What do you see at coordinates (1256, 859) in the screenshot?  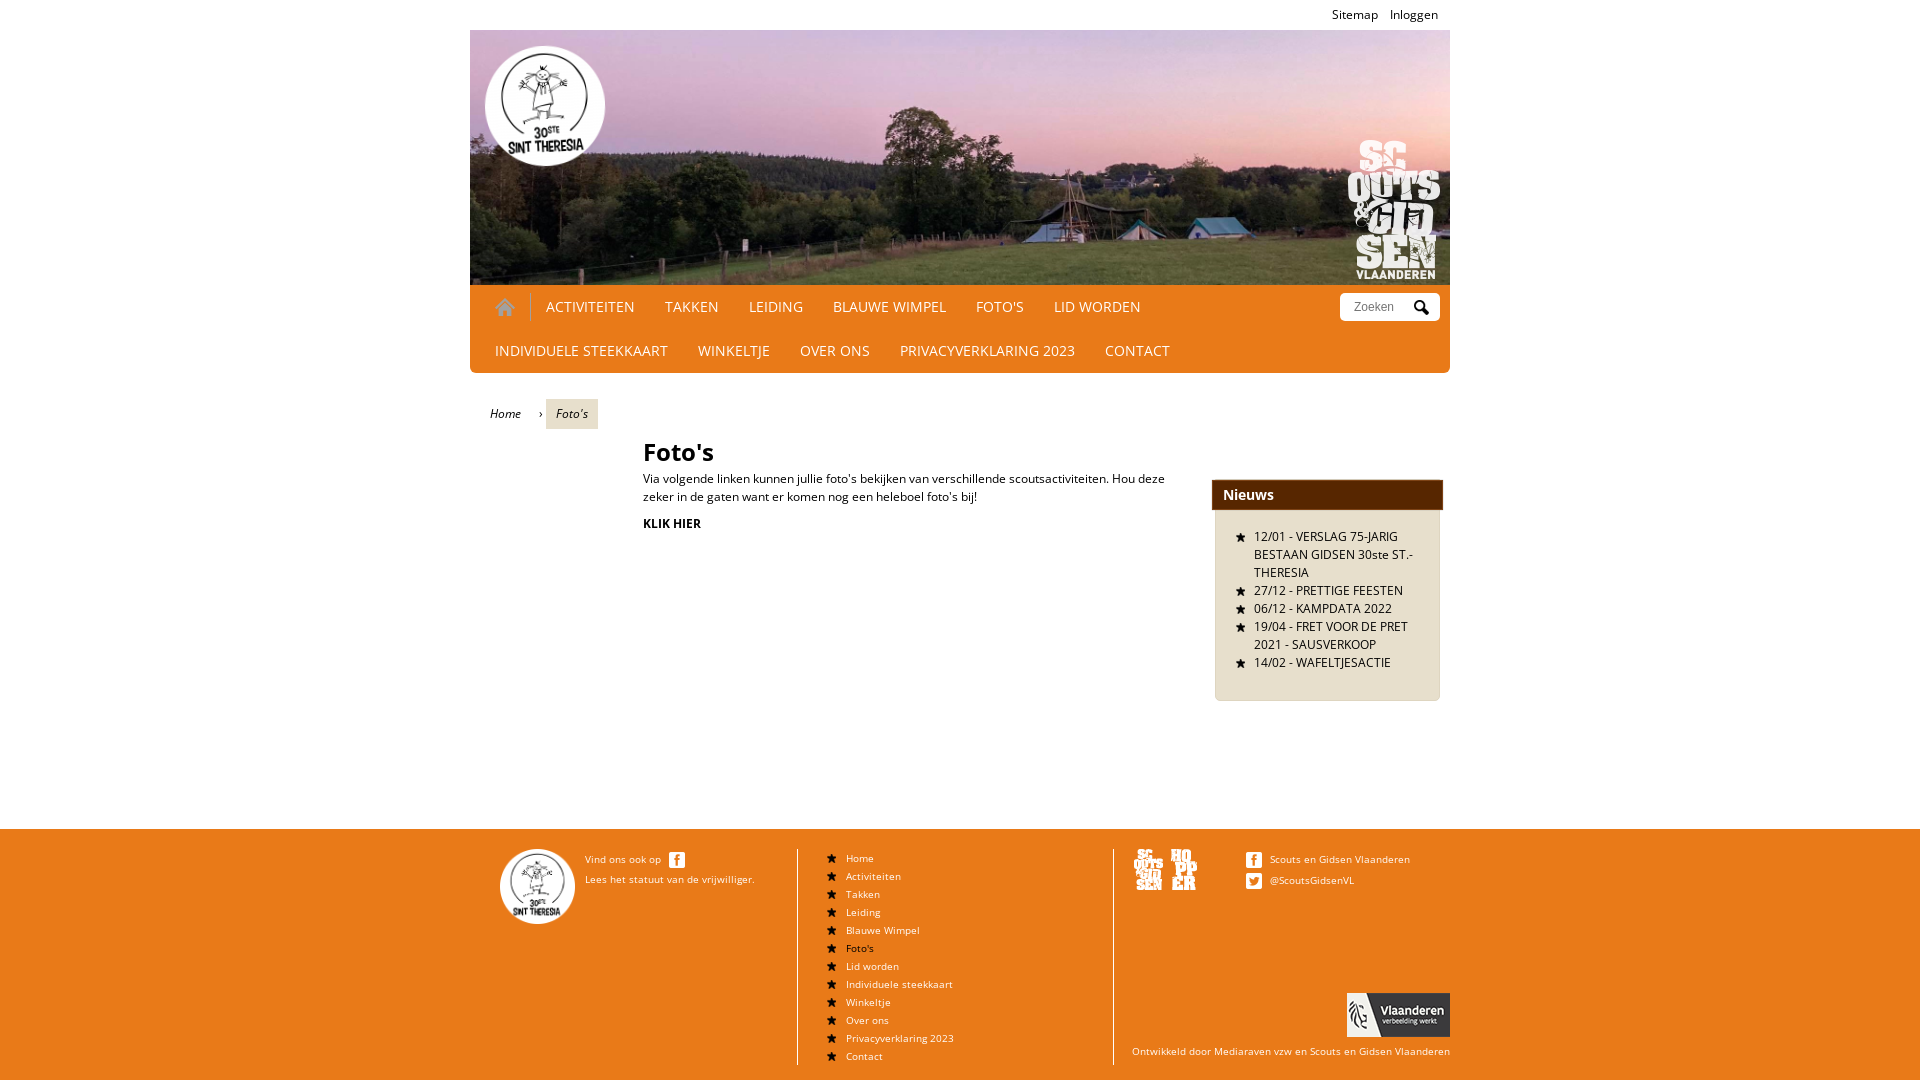 I see `Scouts & Gidsen Vlaanderen op Facebook` at bounding box center [1256, 859].